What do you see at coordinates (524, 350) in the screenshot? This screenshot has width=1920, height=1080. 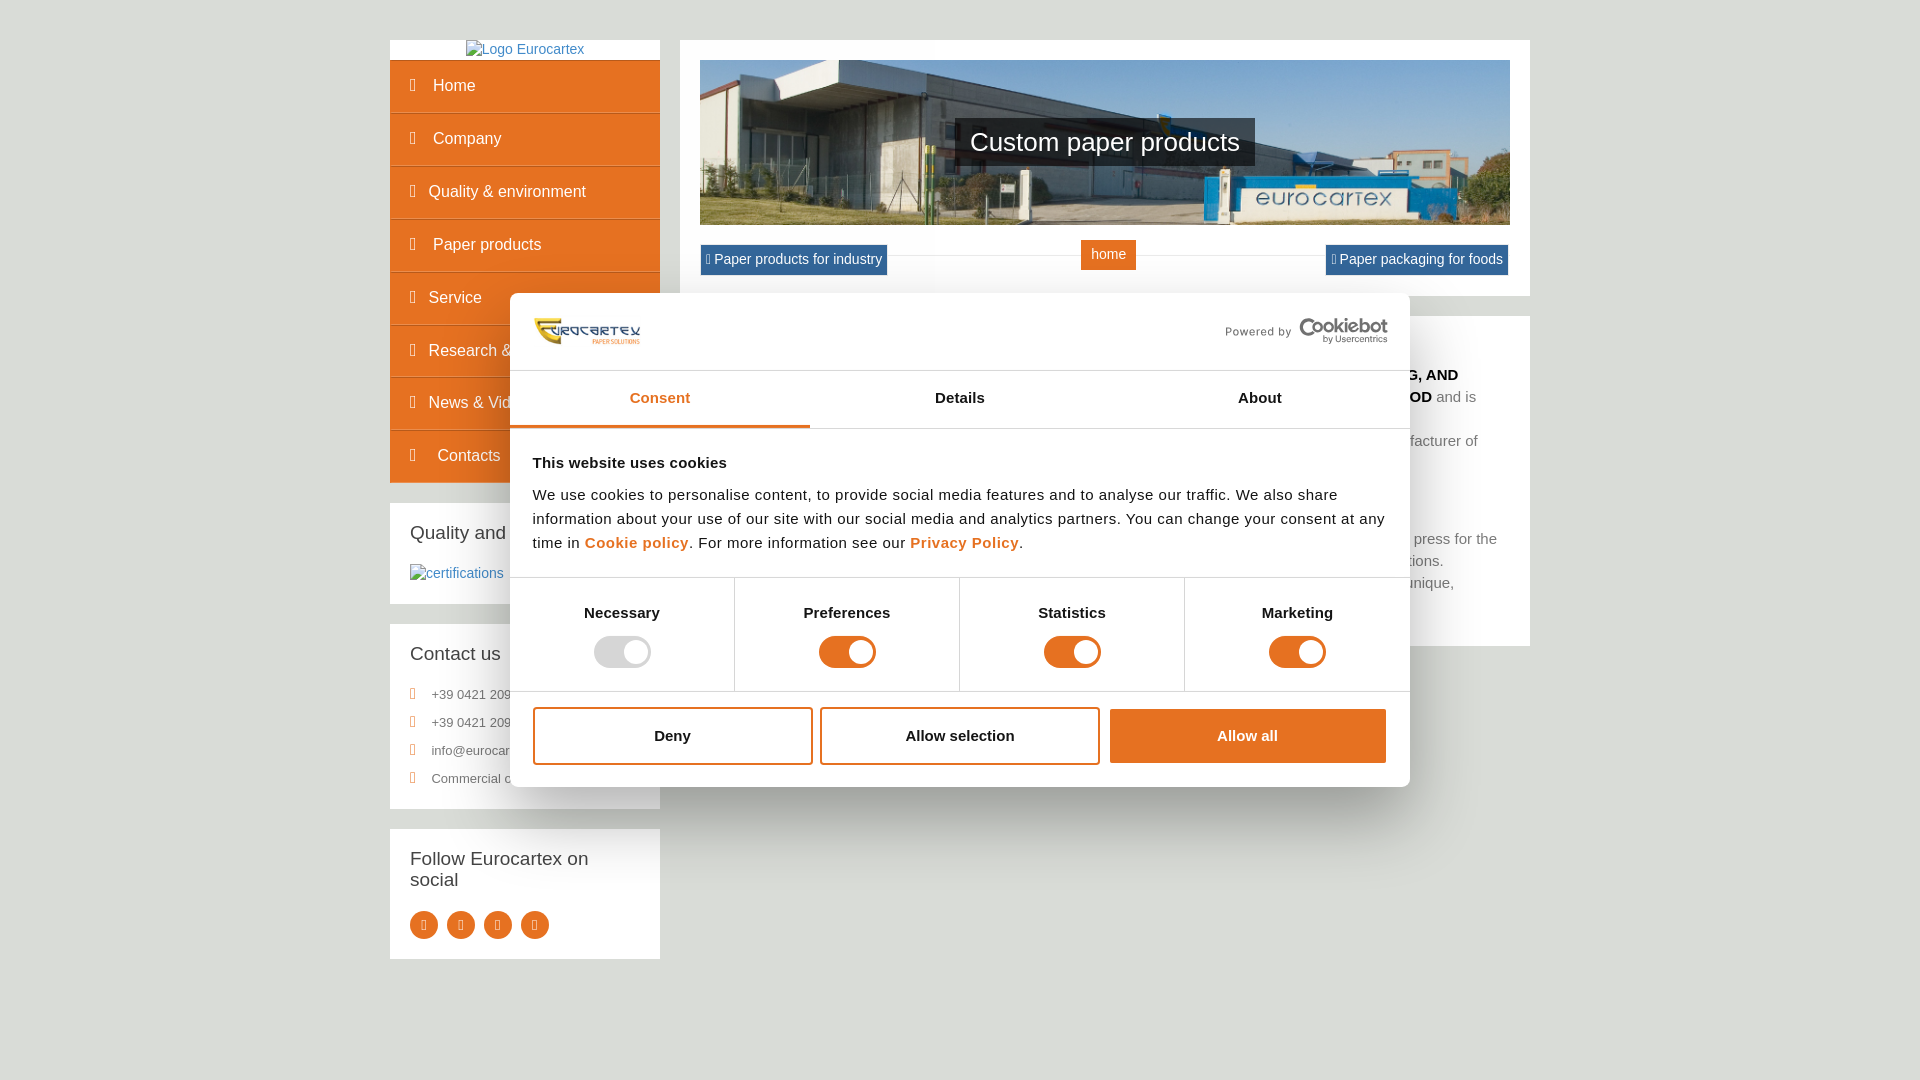 I see `research and innovation` at bounding box center [524, 350].